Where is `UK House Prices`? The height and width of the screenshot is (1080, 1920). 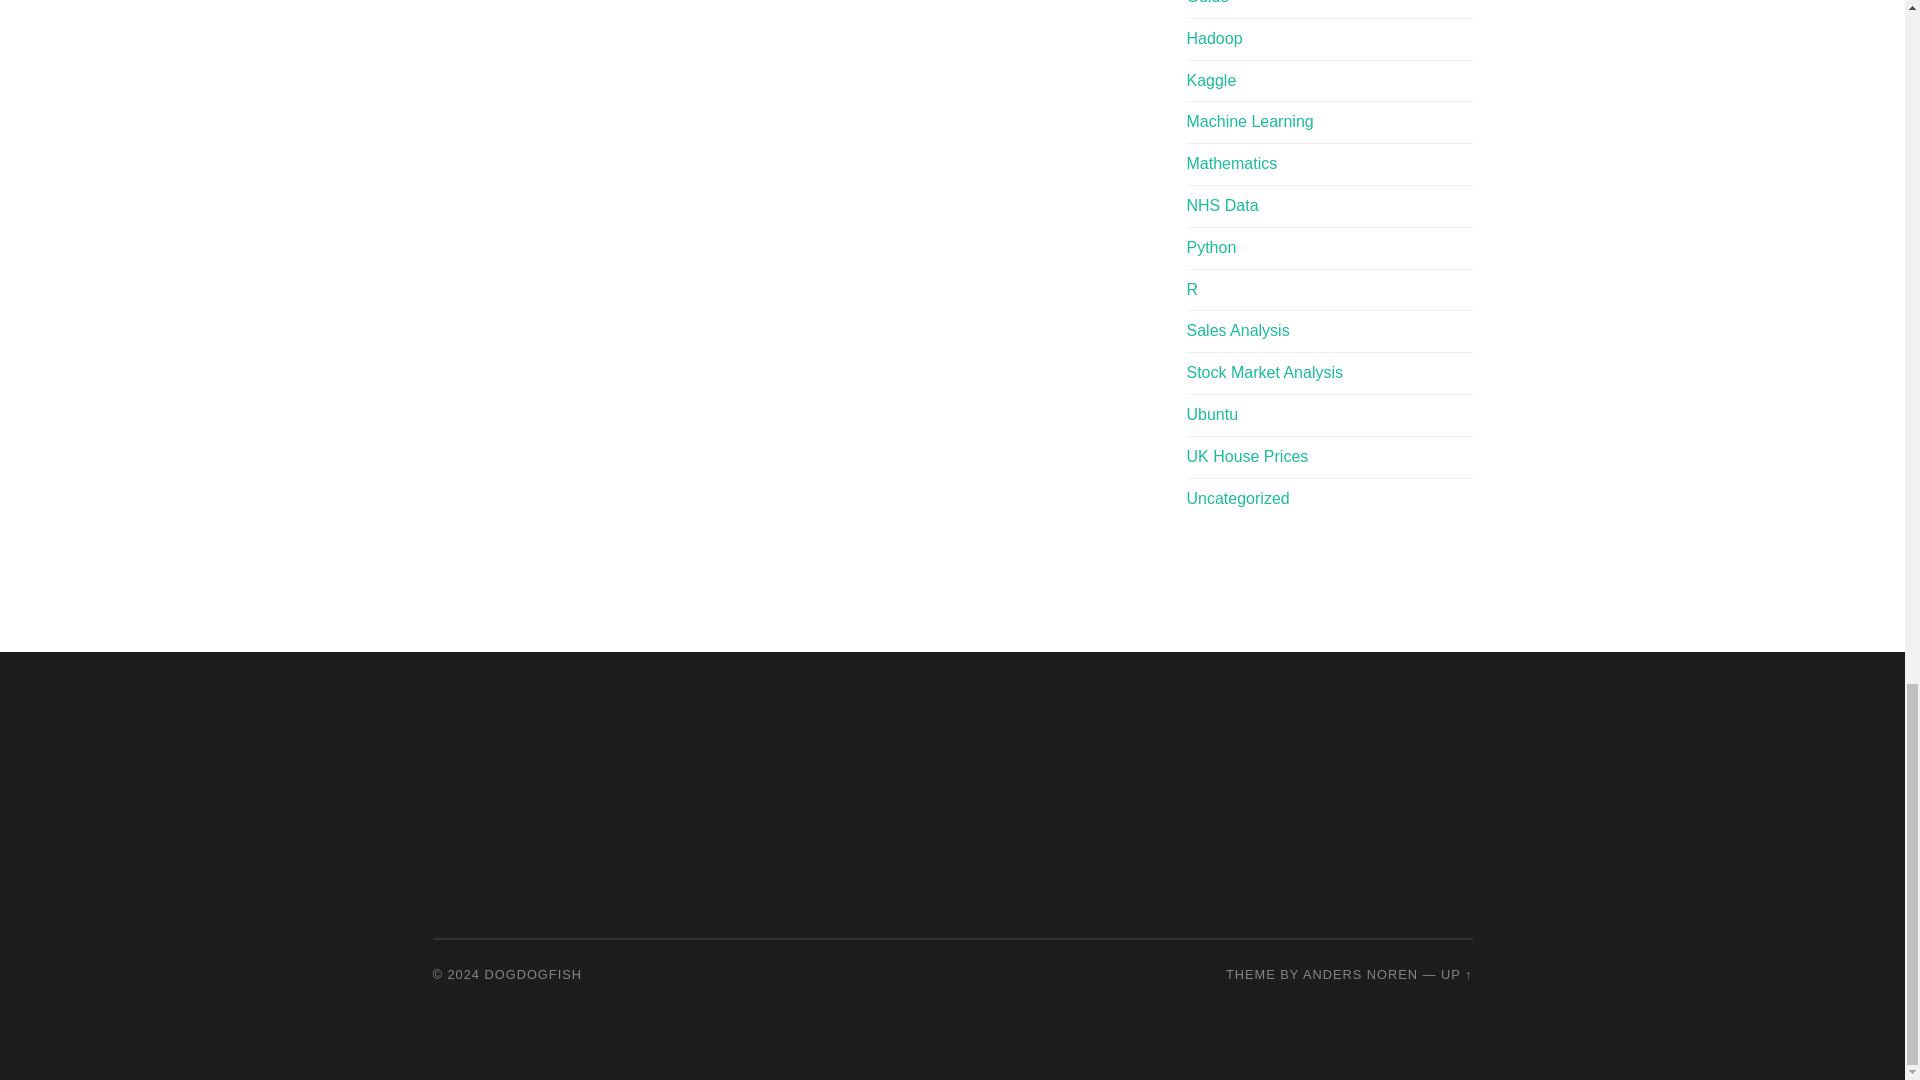
UK House Prices is located at coordinates (1246, 456).